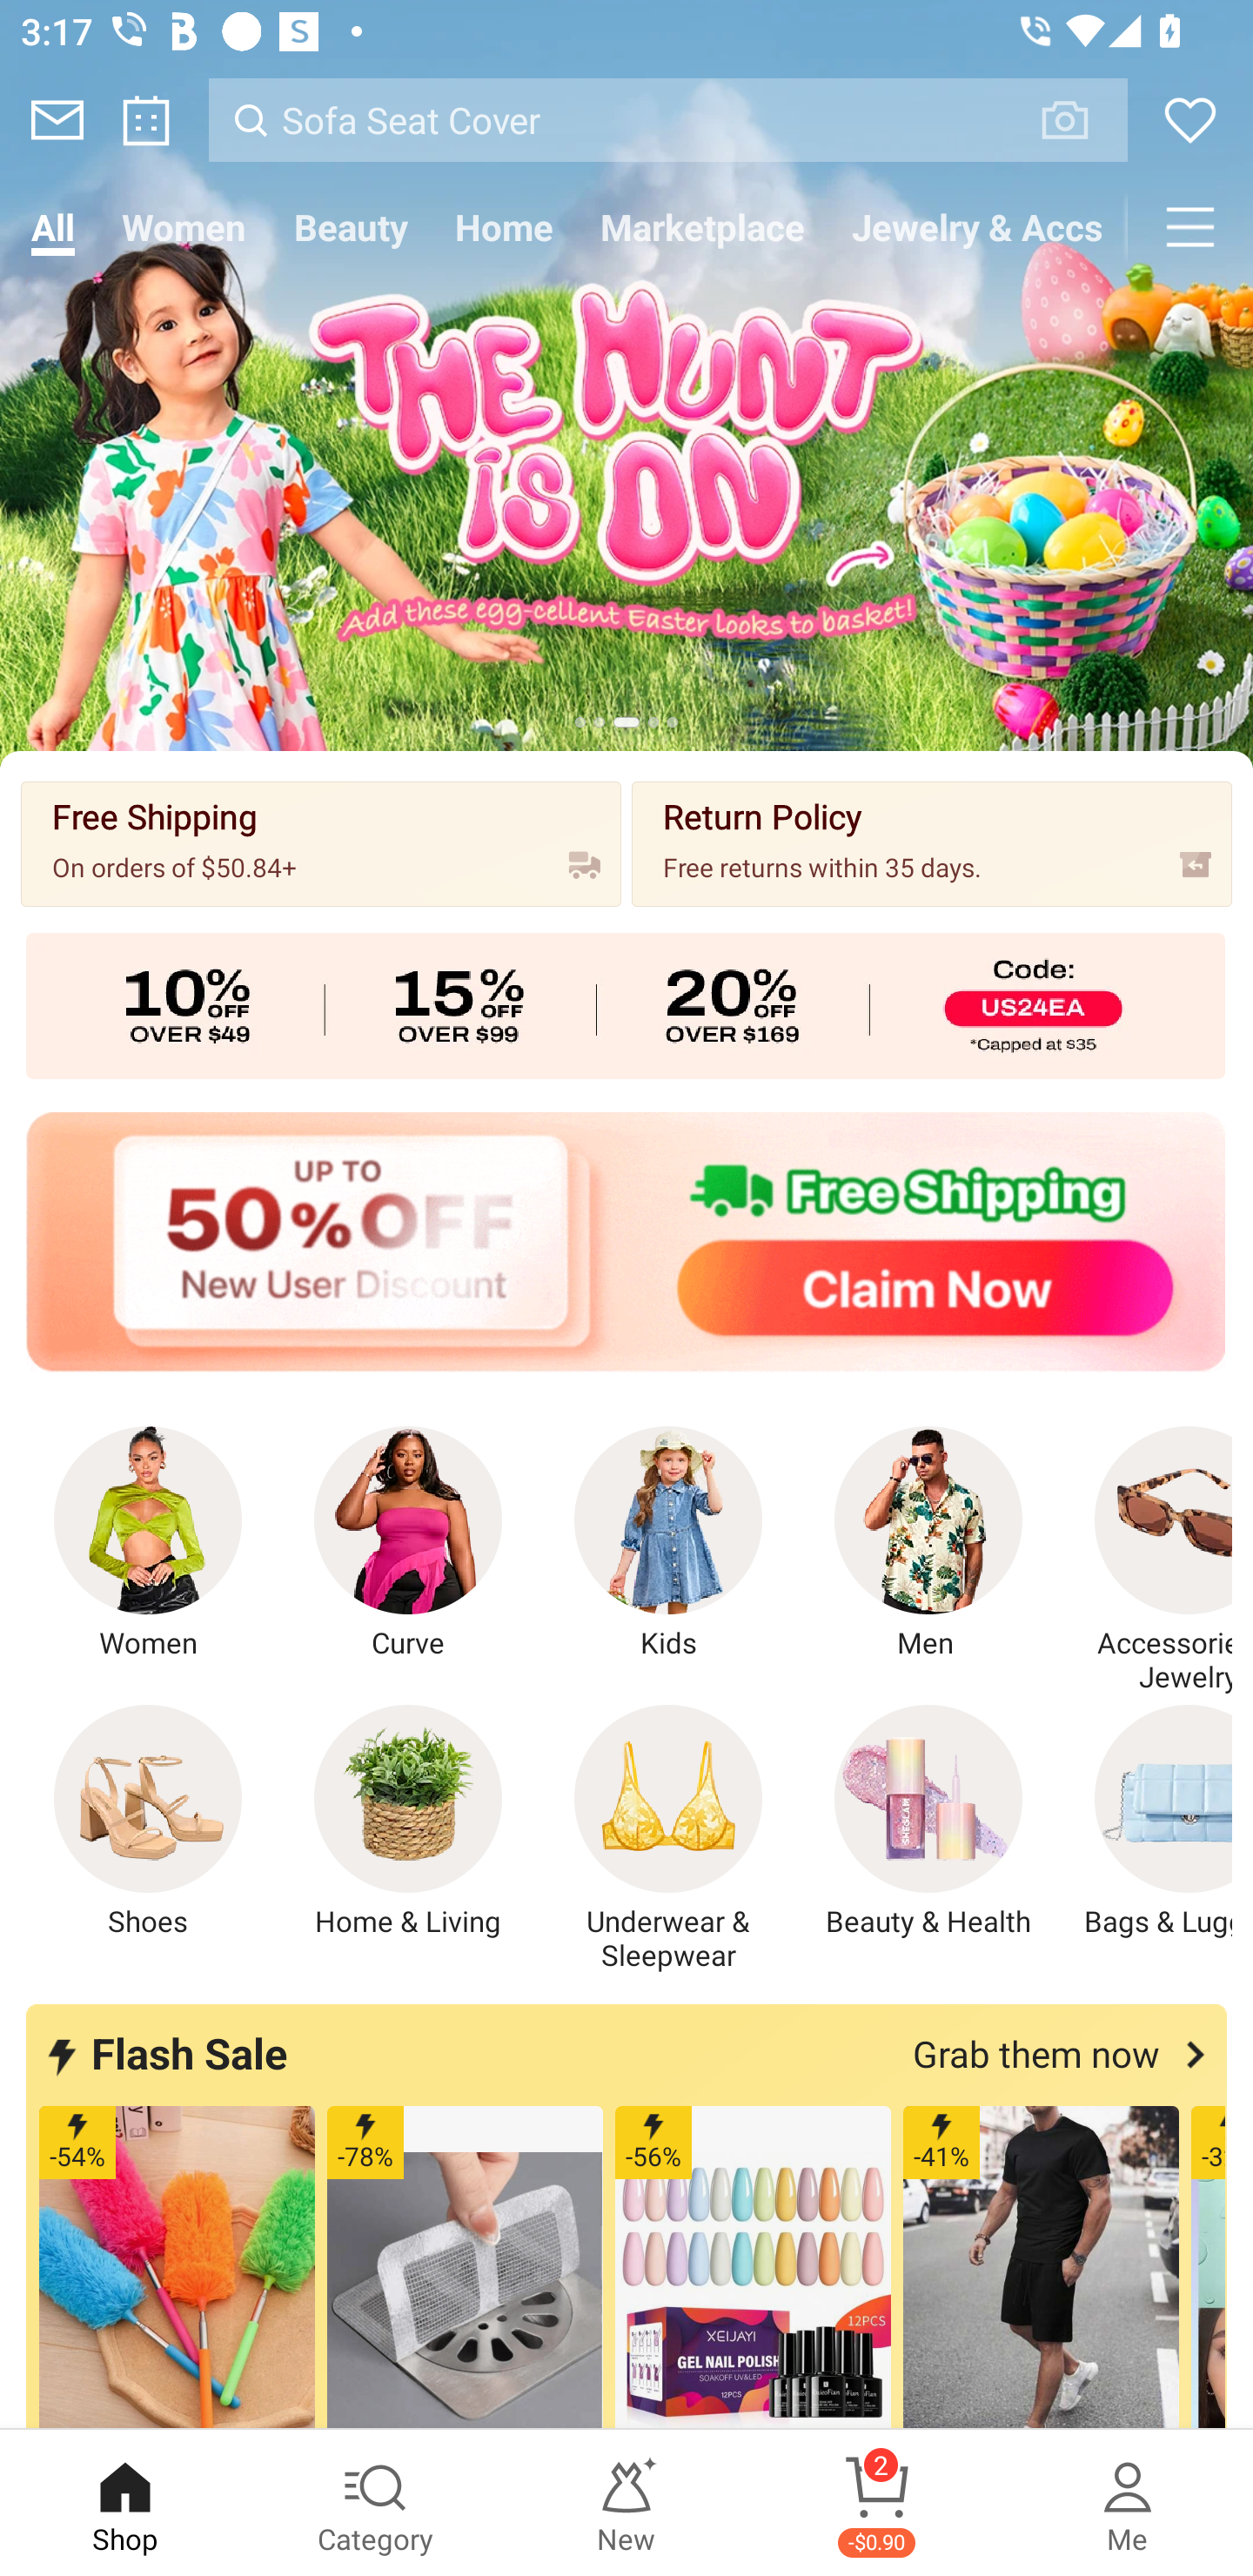 This screenshot has width=1253, height=2576. I want to click on Shoes, so click(148, 1822).